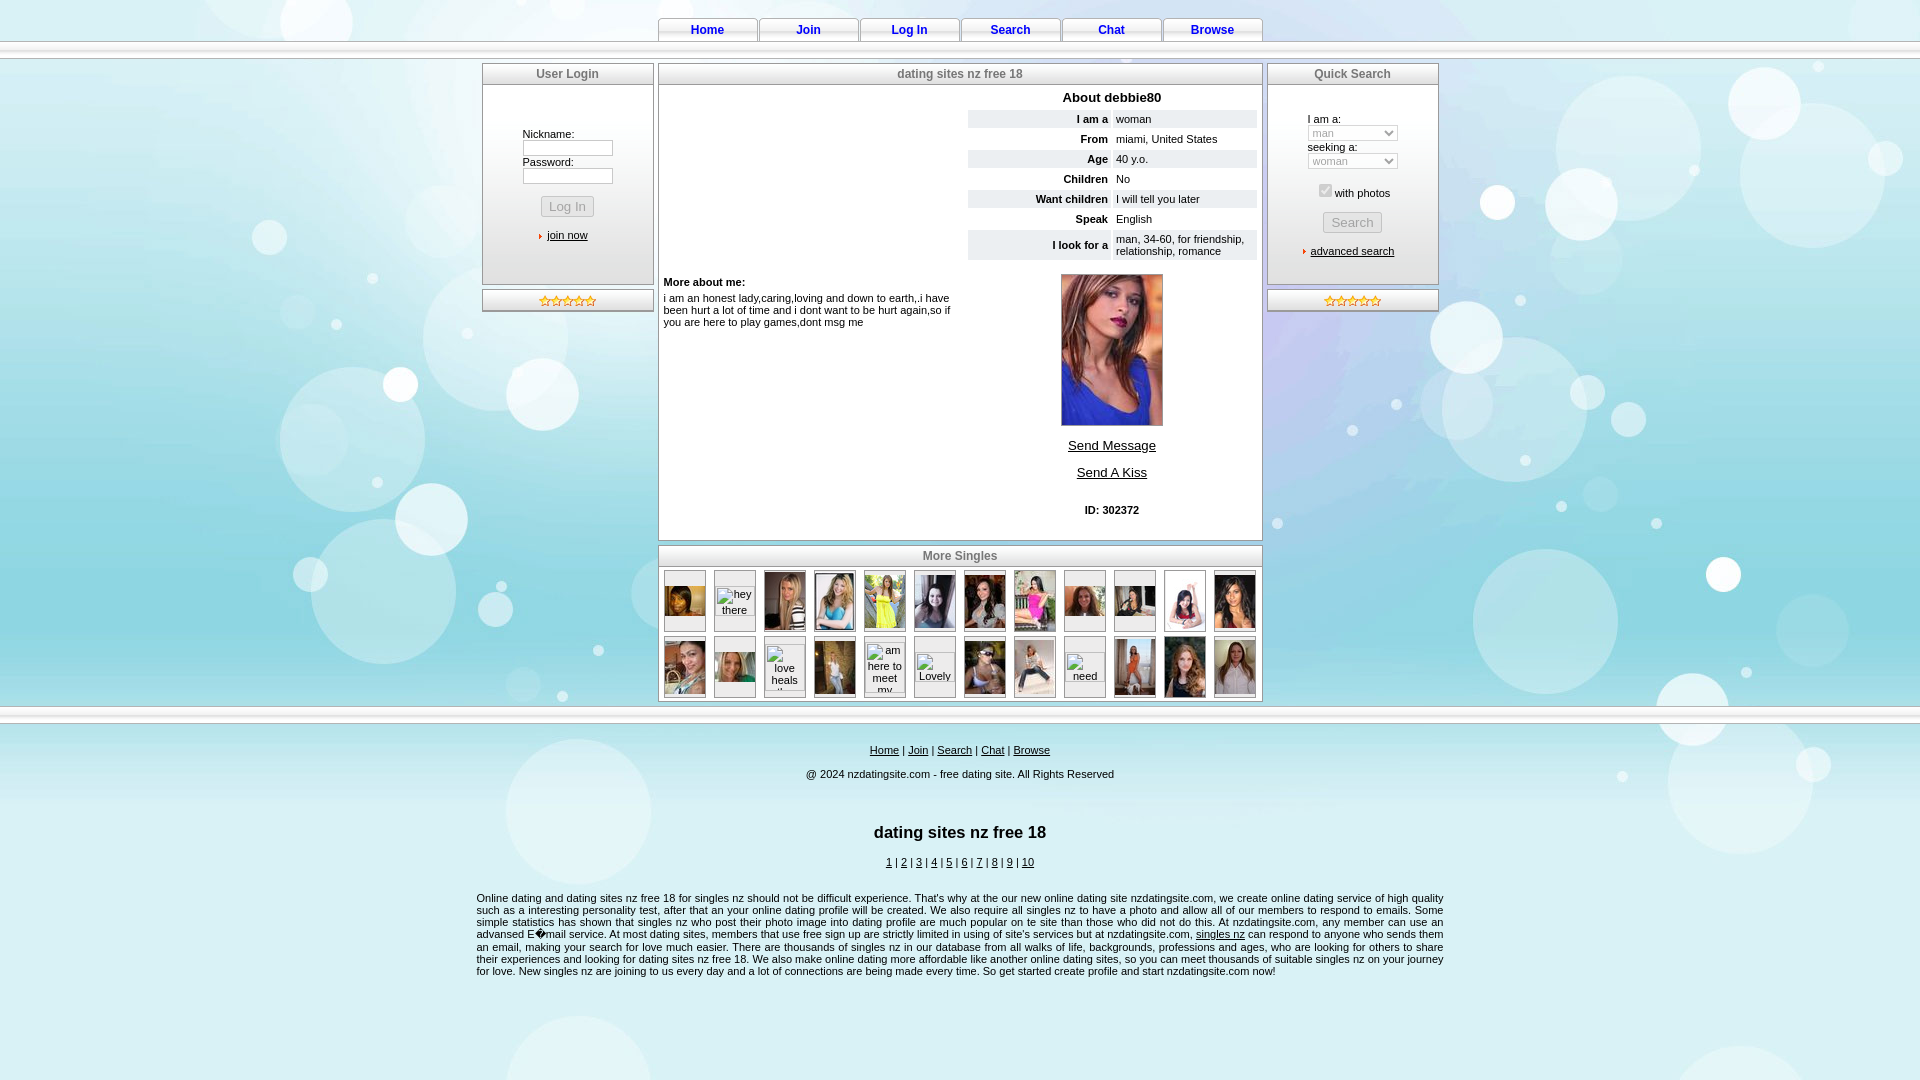 This screenshot has width=1920, height=1080. What do you see at coordinates (567, 234) in the screenshot?
I see `join now` at bounding box center [567, 234].